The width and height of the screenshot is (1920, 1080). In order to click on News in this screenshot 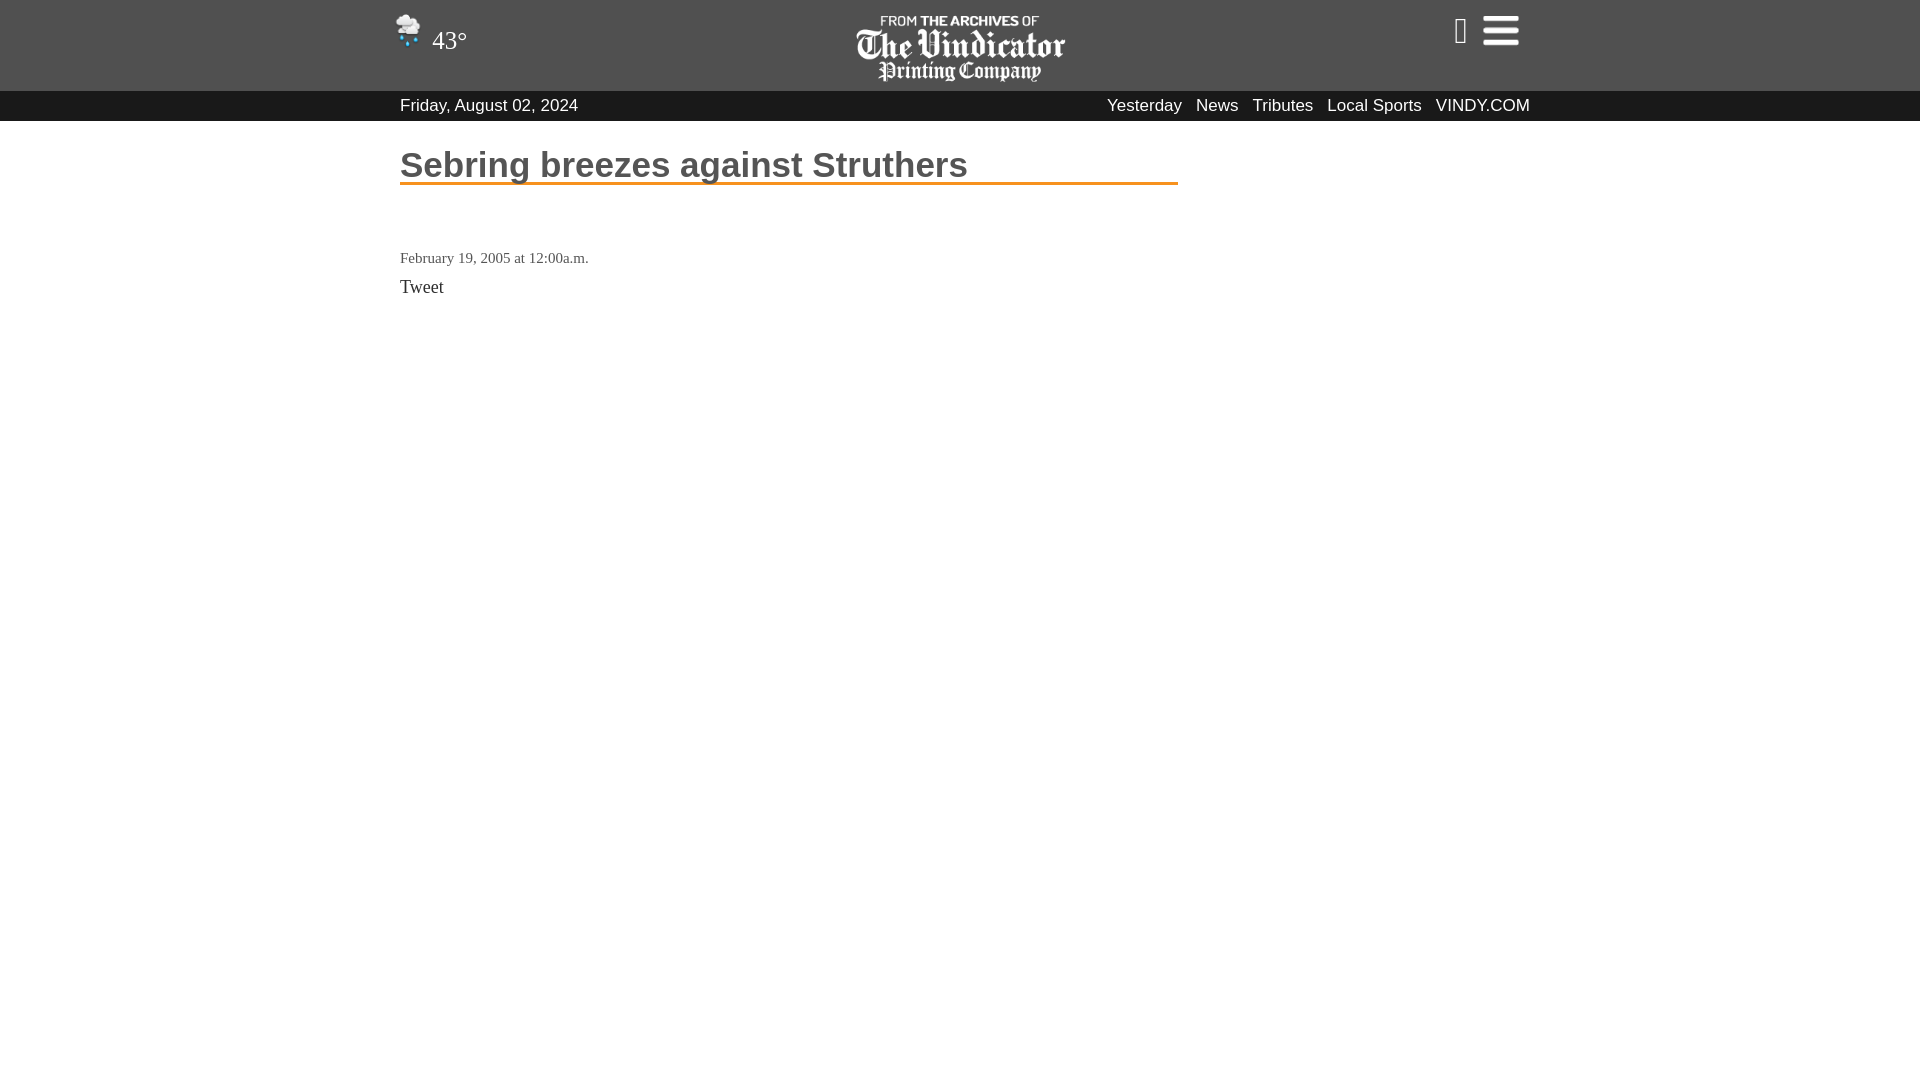, I will do `click(1217, 105)`.